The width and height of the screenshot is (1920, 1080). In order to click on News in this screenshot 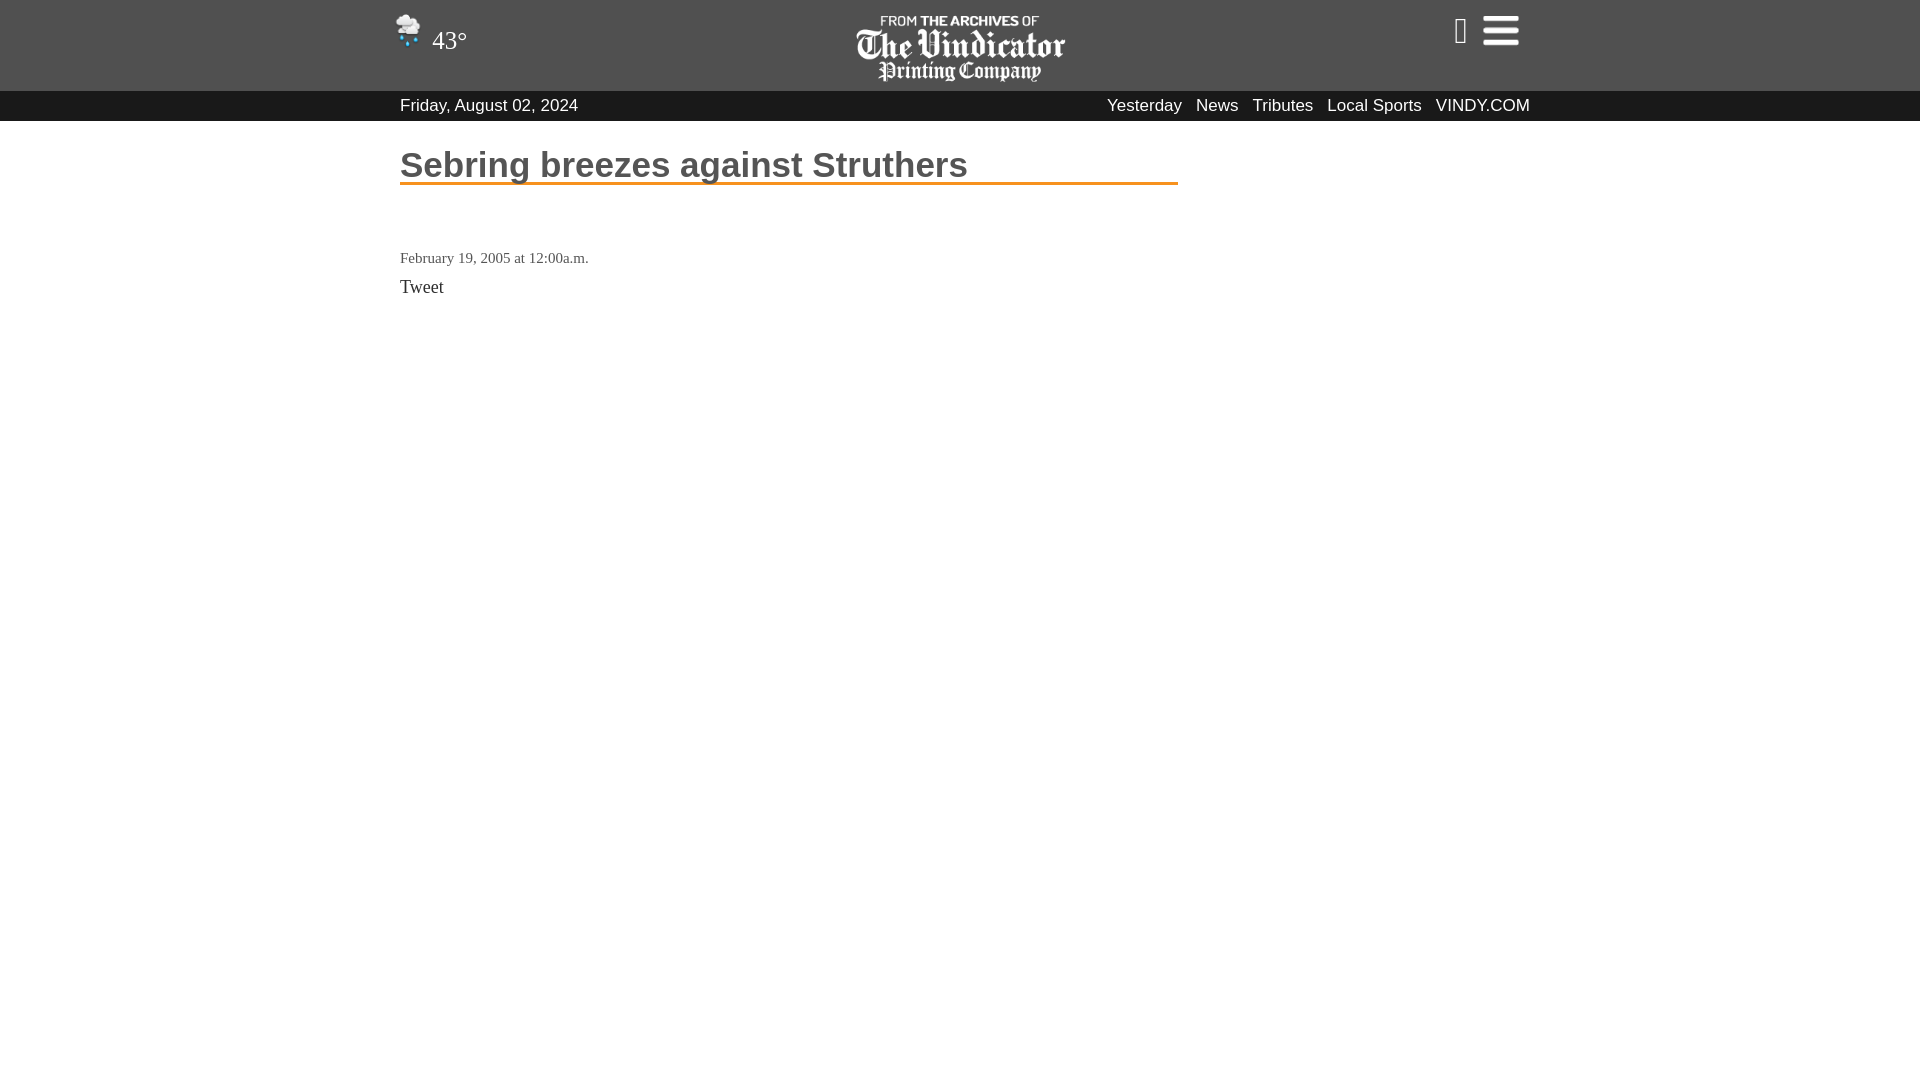, I will do `click(1217, 105)`.